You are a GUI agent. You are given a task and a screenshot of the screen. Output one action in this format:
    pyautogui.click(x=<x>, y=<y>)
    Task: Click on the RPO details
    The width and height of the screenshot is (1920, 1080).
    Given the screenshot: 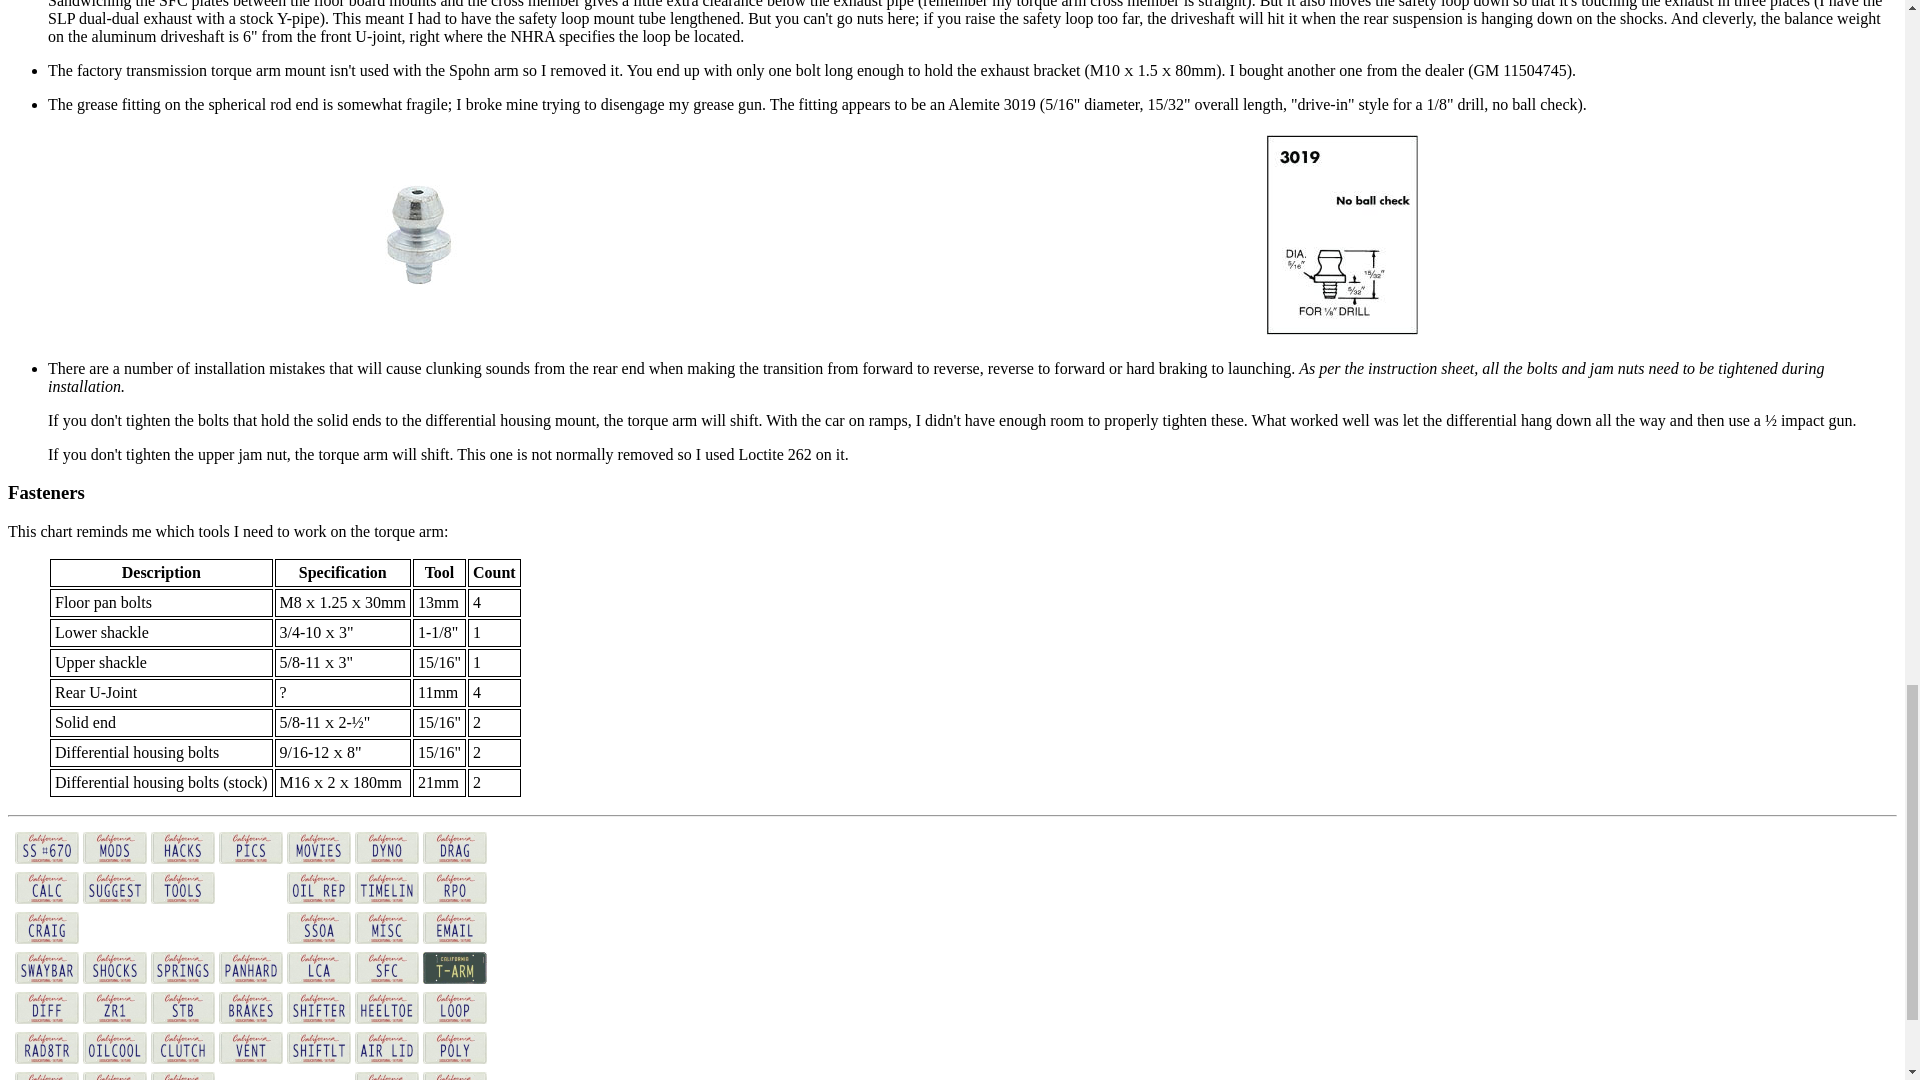 What is the action you would take?
    pyautogui.click(x=454, y=890)
    